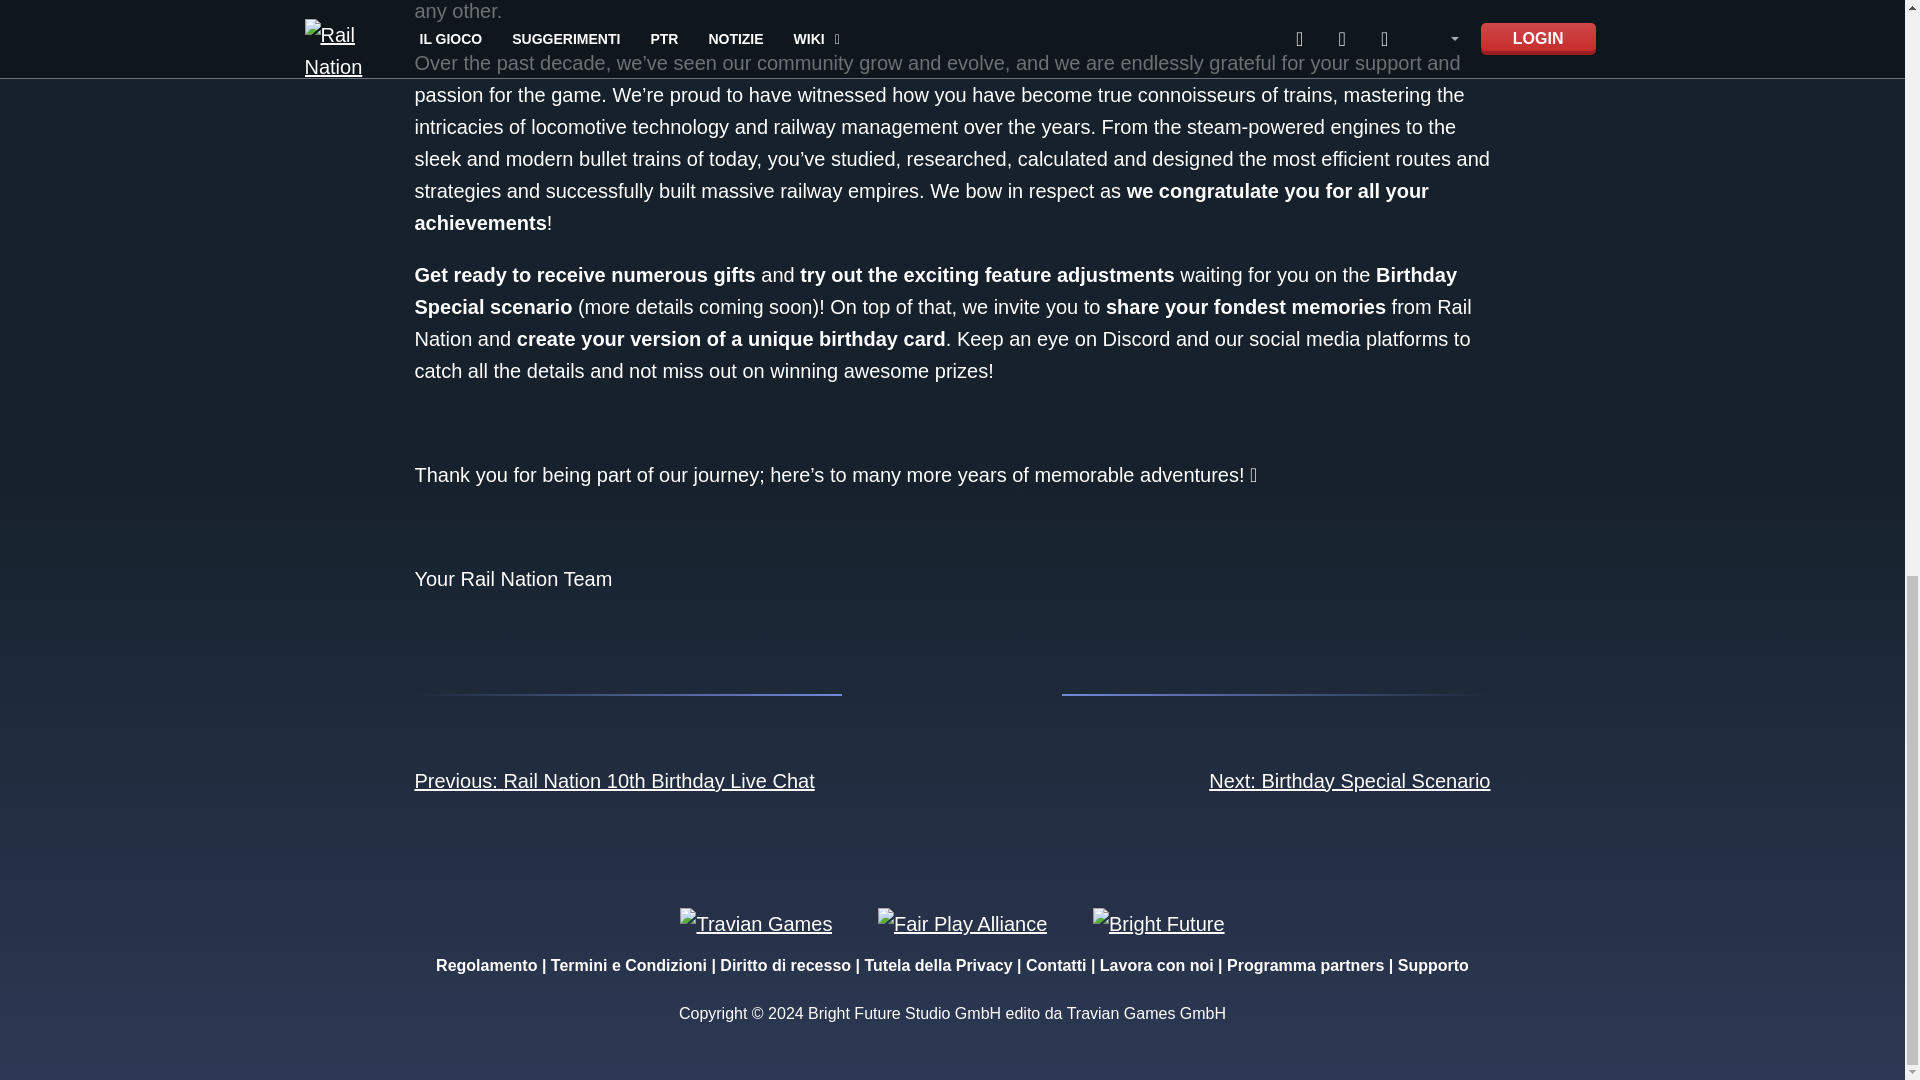 The image size is (1920, 1080). I want to click on Qui trovi il regolamento del gioco., so click(486, 965).